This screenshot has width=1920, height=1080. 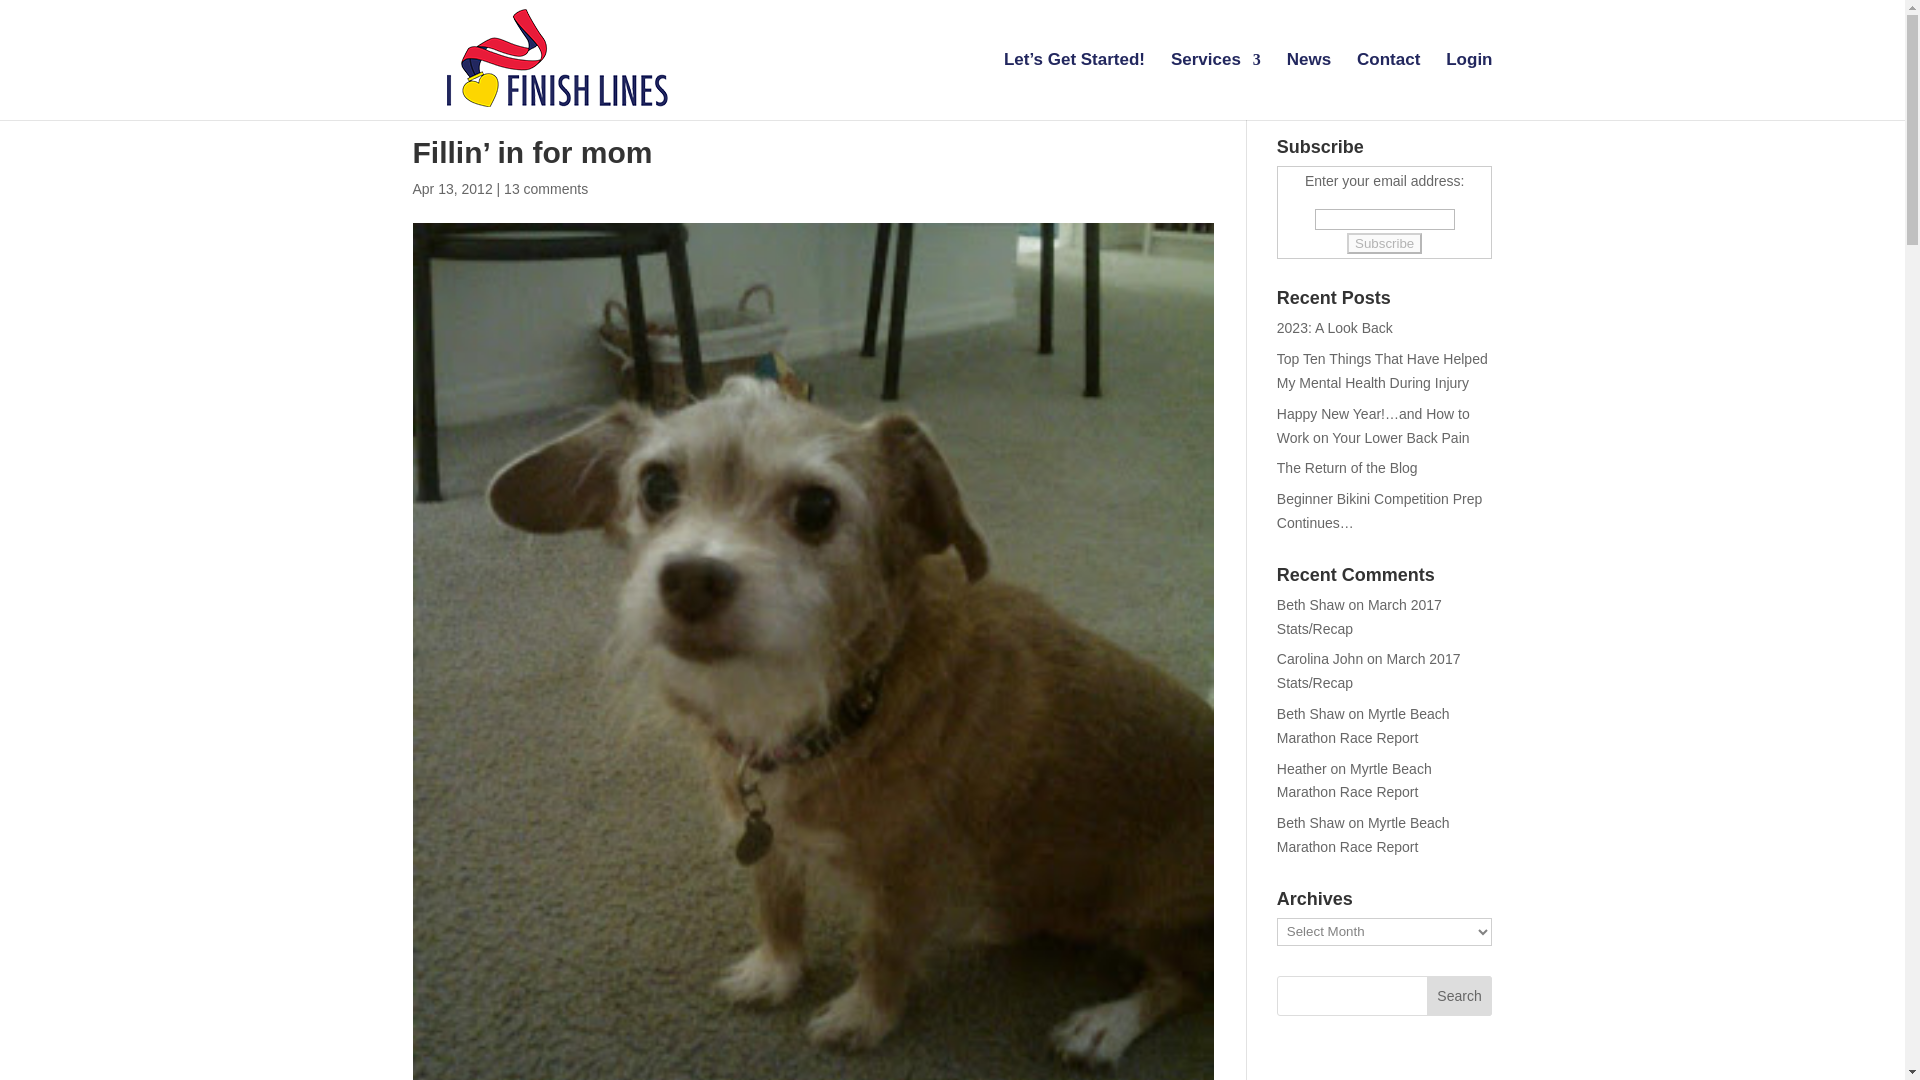 I want to click on 13 comments, so click(x=545, y=188).